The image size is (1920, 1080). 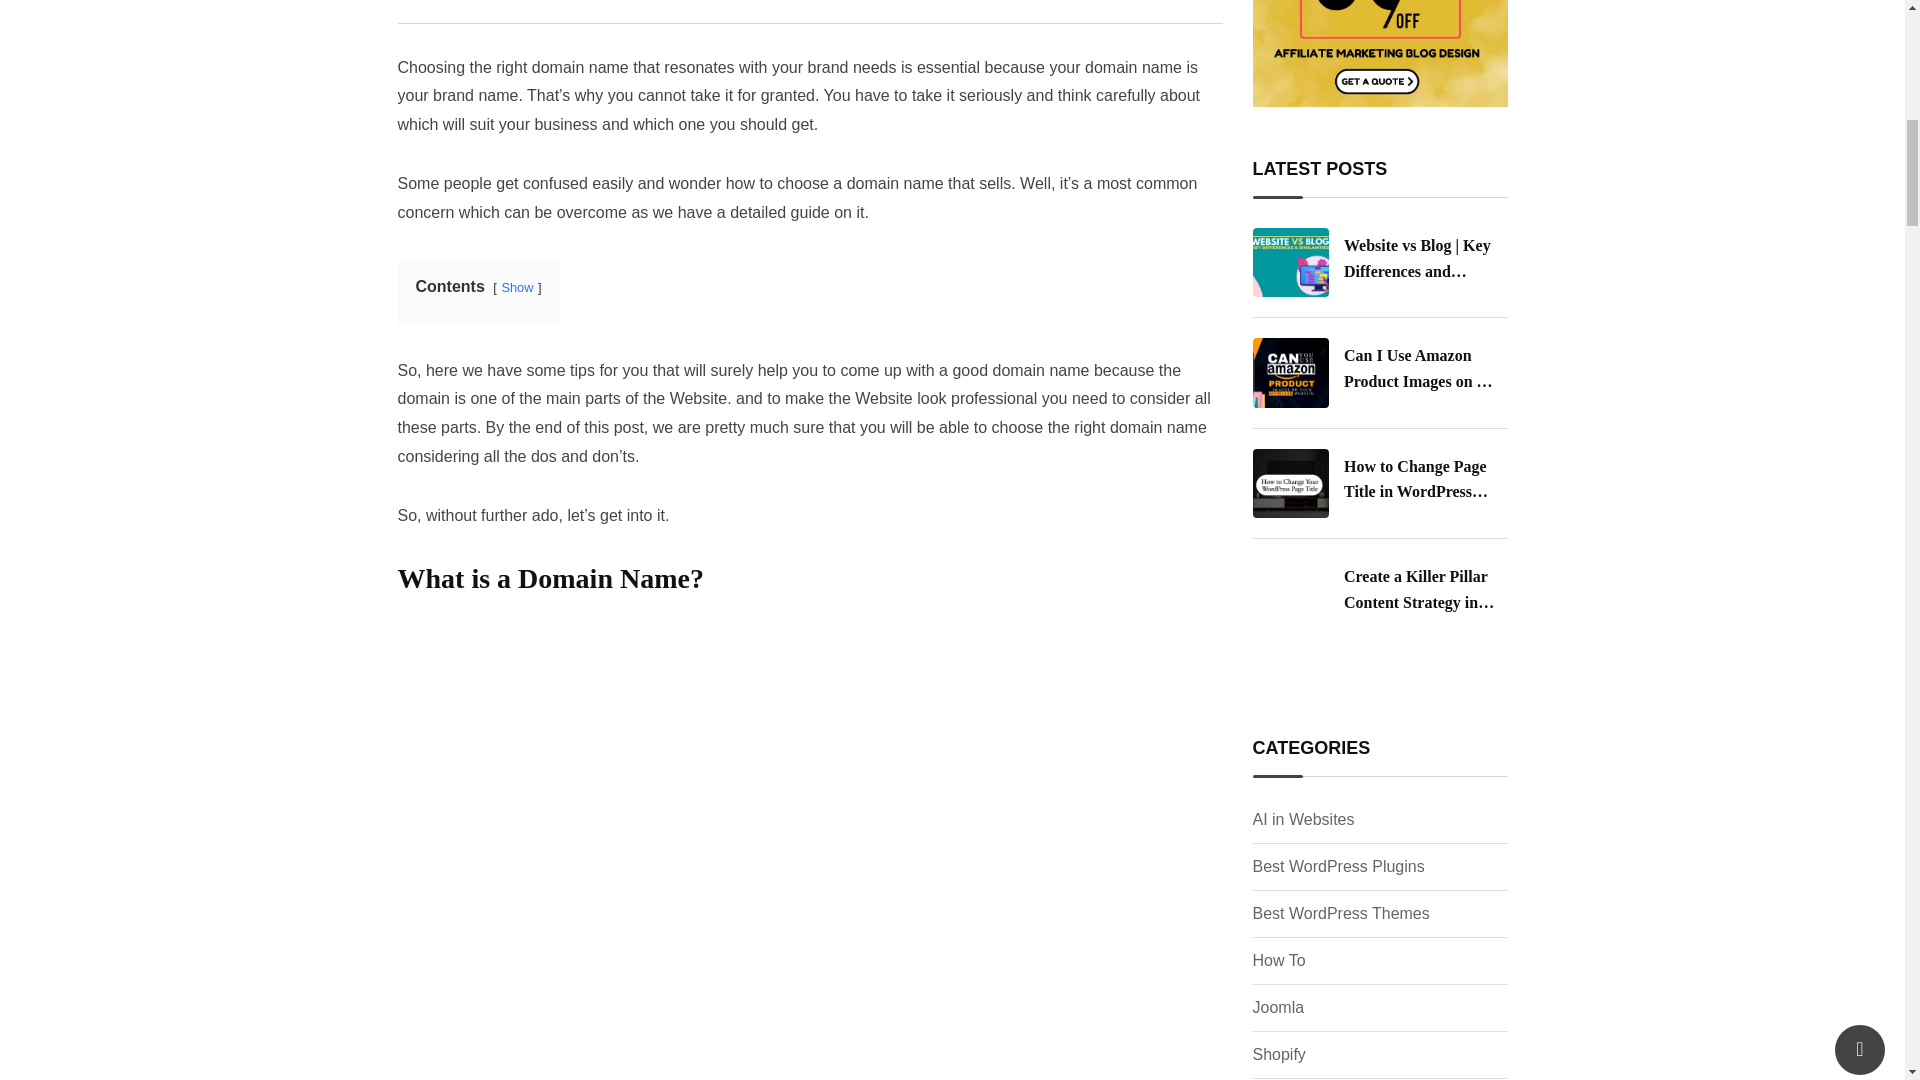 What do you see at coordinates (1290, 372) in the screenshot?
I see `Can I Use Amazon Product Images on My Affiliate Website` at bounding box center [1290, 372].